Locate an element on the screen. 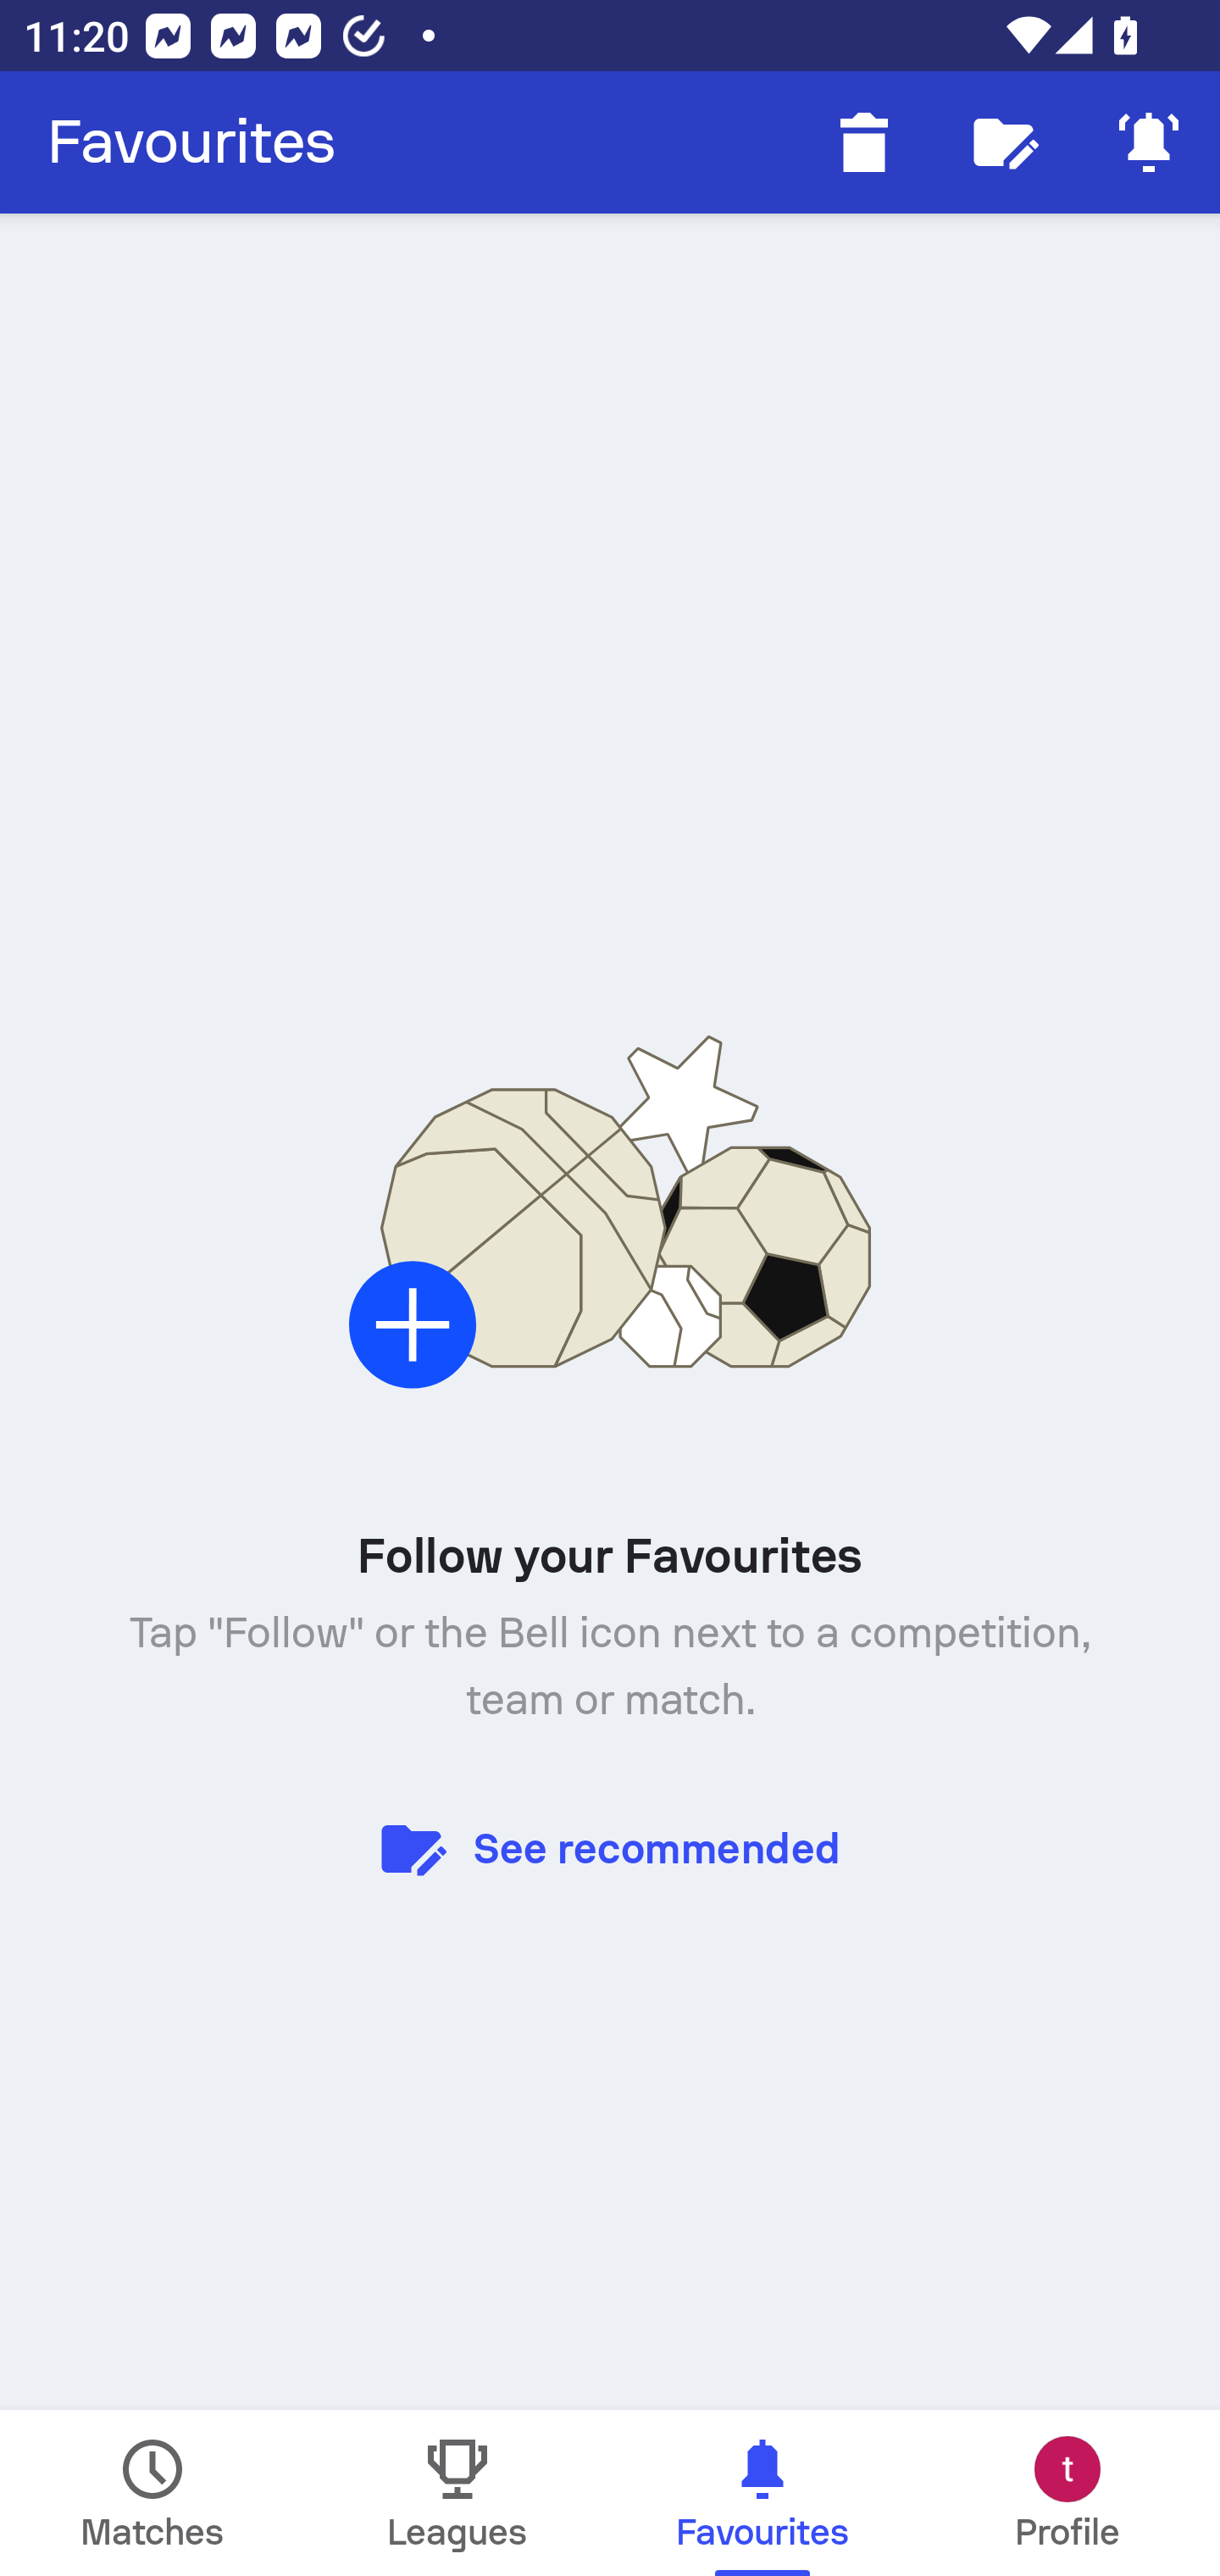 The width and height of the screenshot is (1220, 2576). Favourites is located at coordinates (191, 142).